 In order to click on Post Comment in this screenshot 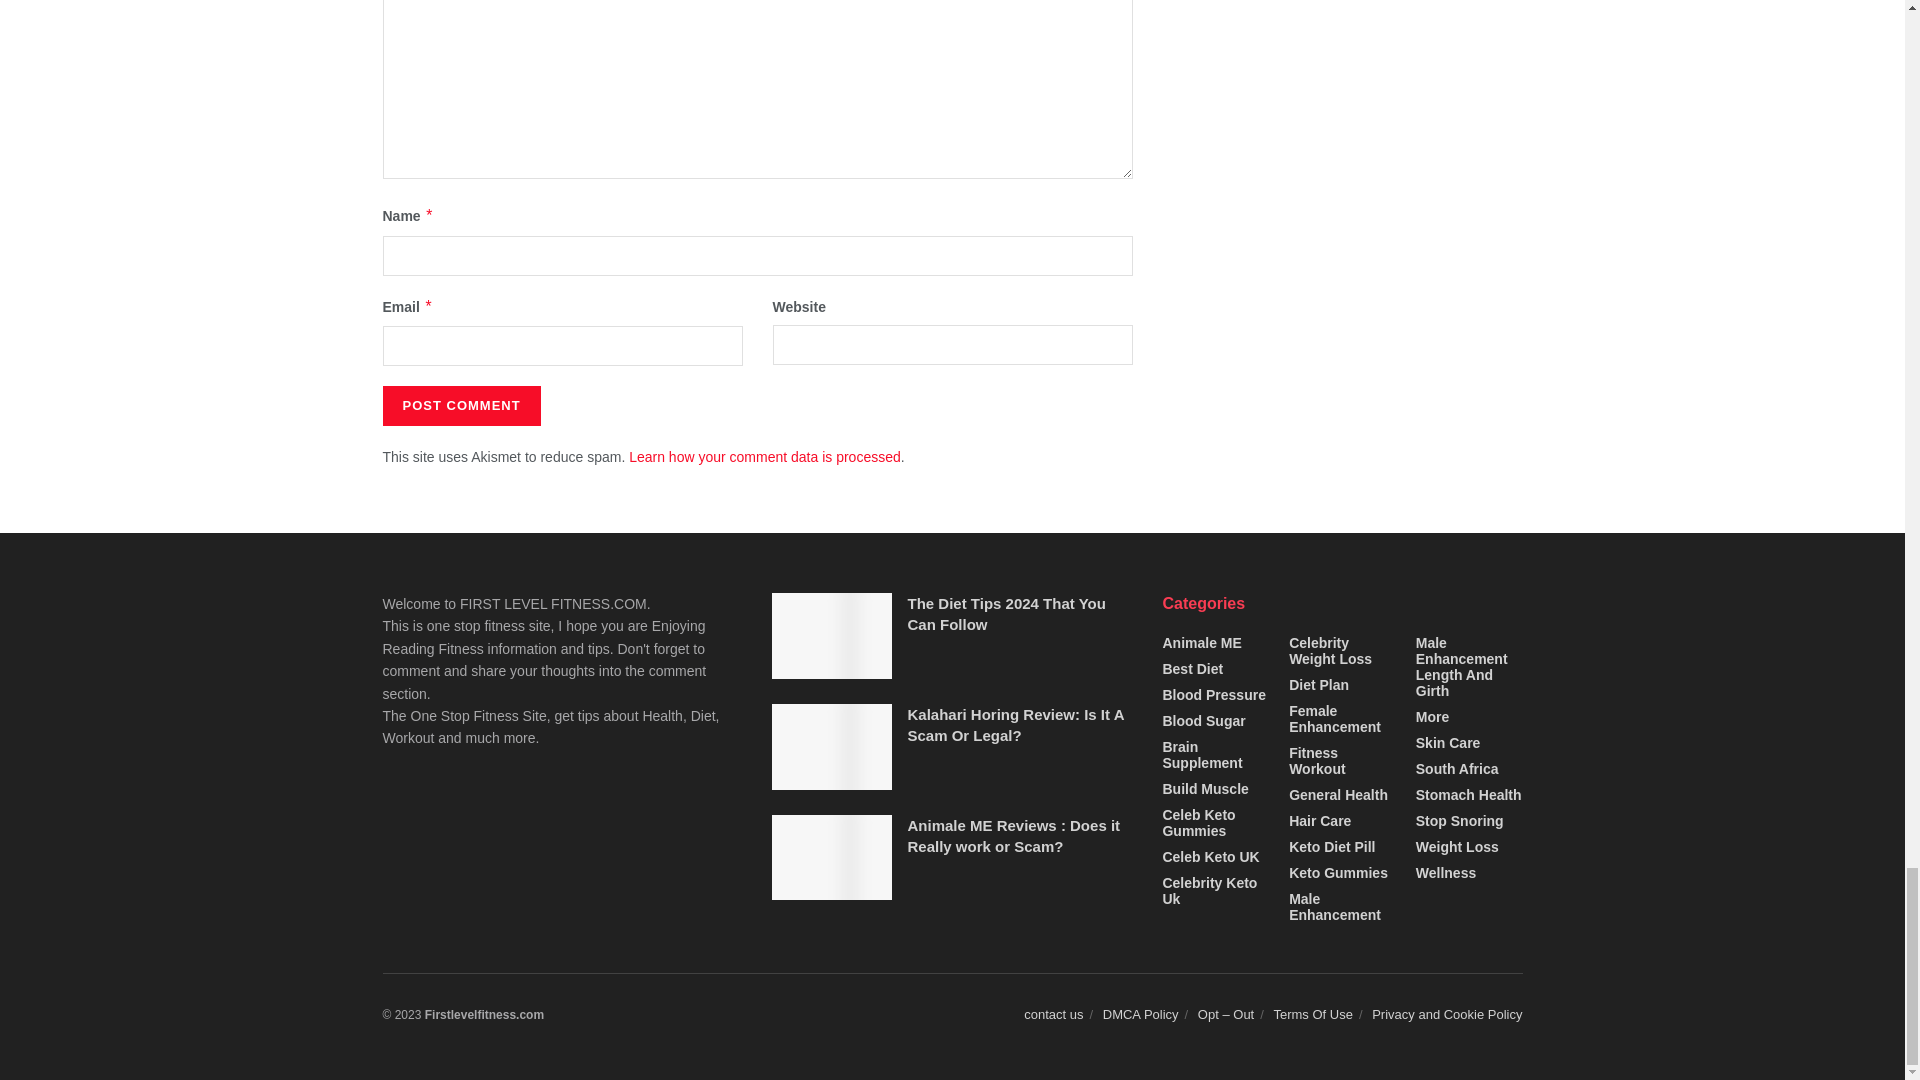, I will do `click(460, 405)`.